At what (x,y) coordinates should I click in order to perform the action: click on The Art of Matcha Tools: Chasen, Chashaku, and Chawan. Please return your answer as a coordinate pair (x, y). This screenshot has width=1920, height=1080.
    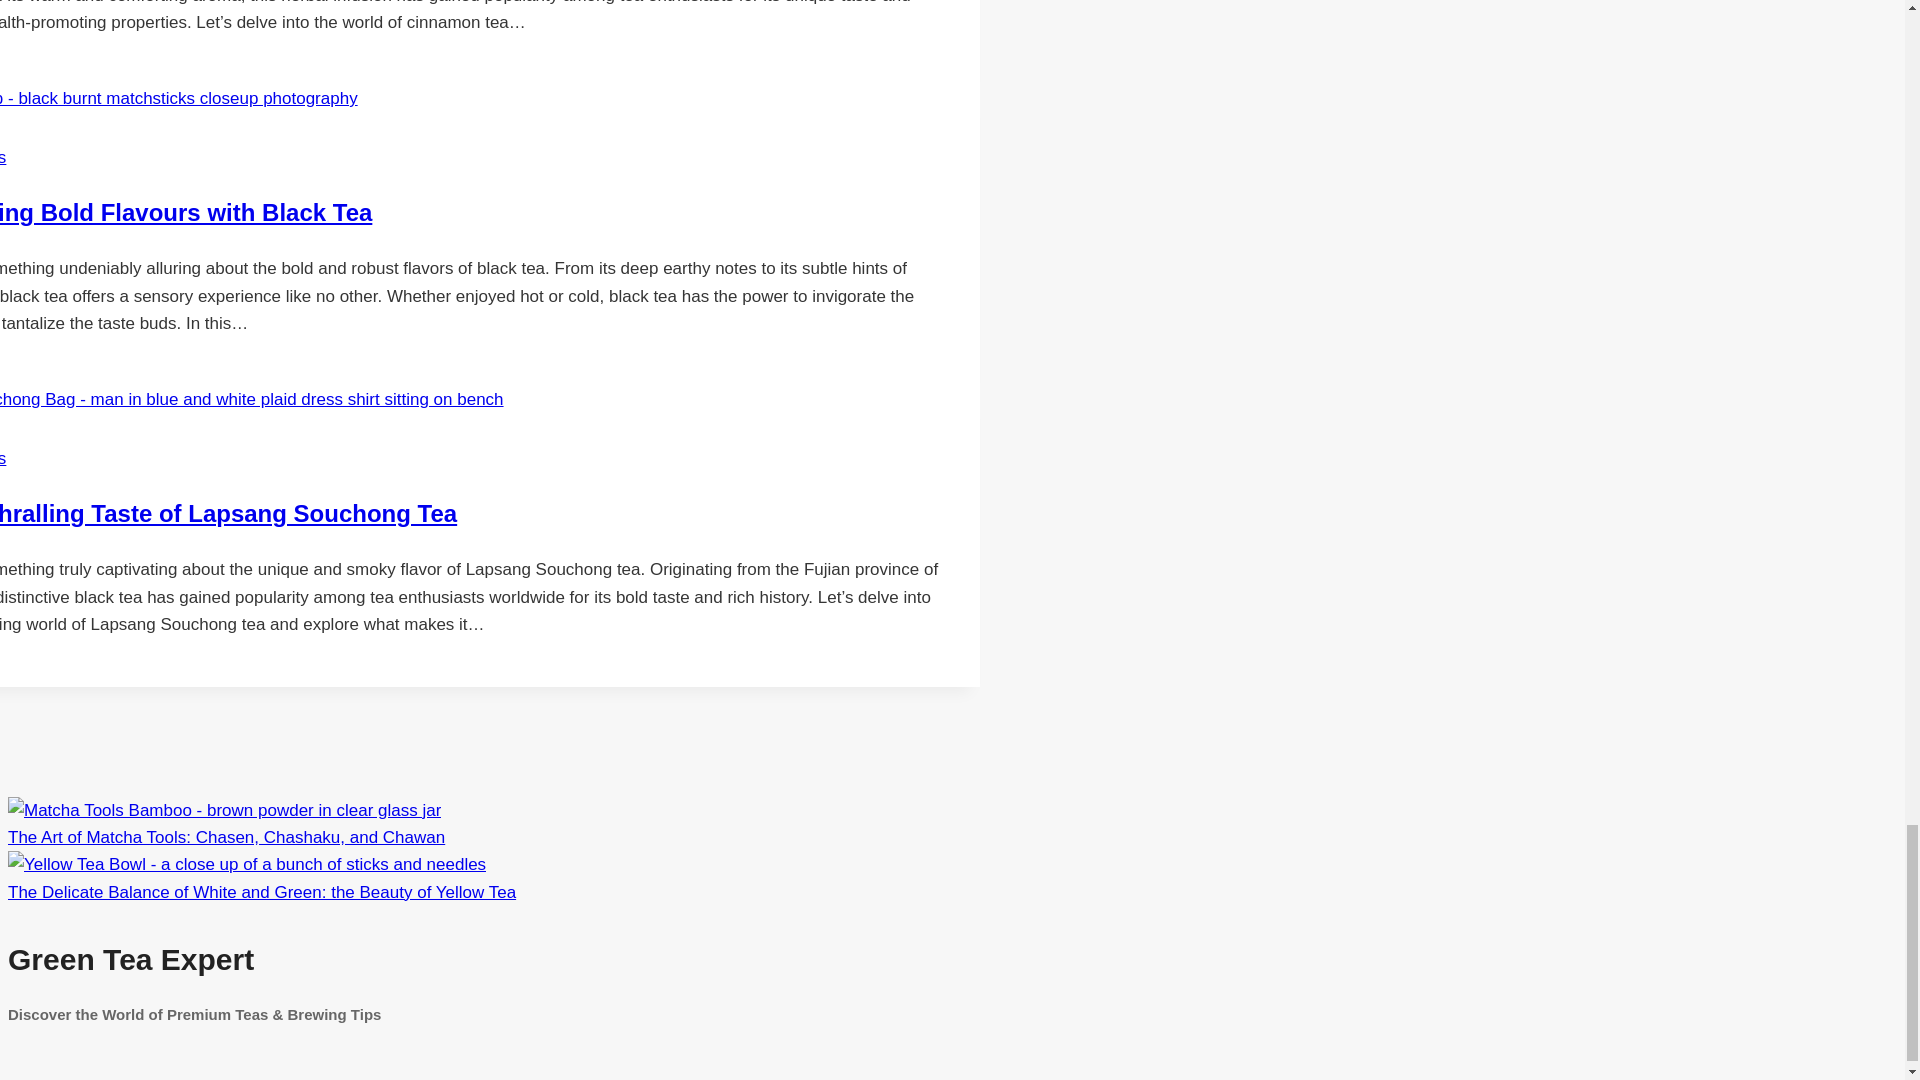
    Looking at the image, I should click on (224, 810).